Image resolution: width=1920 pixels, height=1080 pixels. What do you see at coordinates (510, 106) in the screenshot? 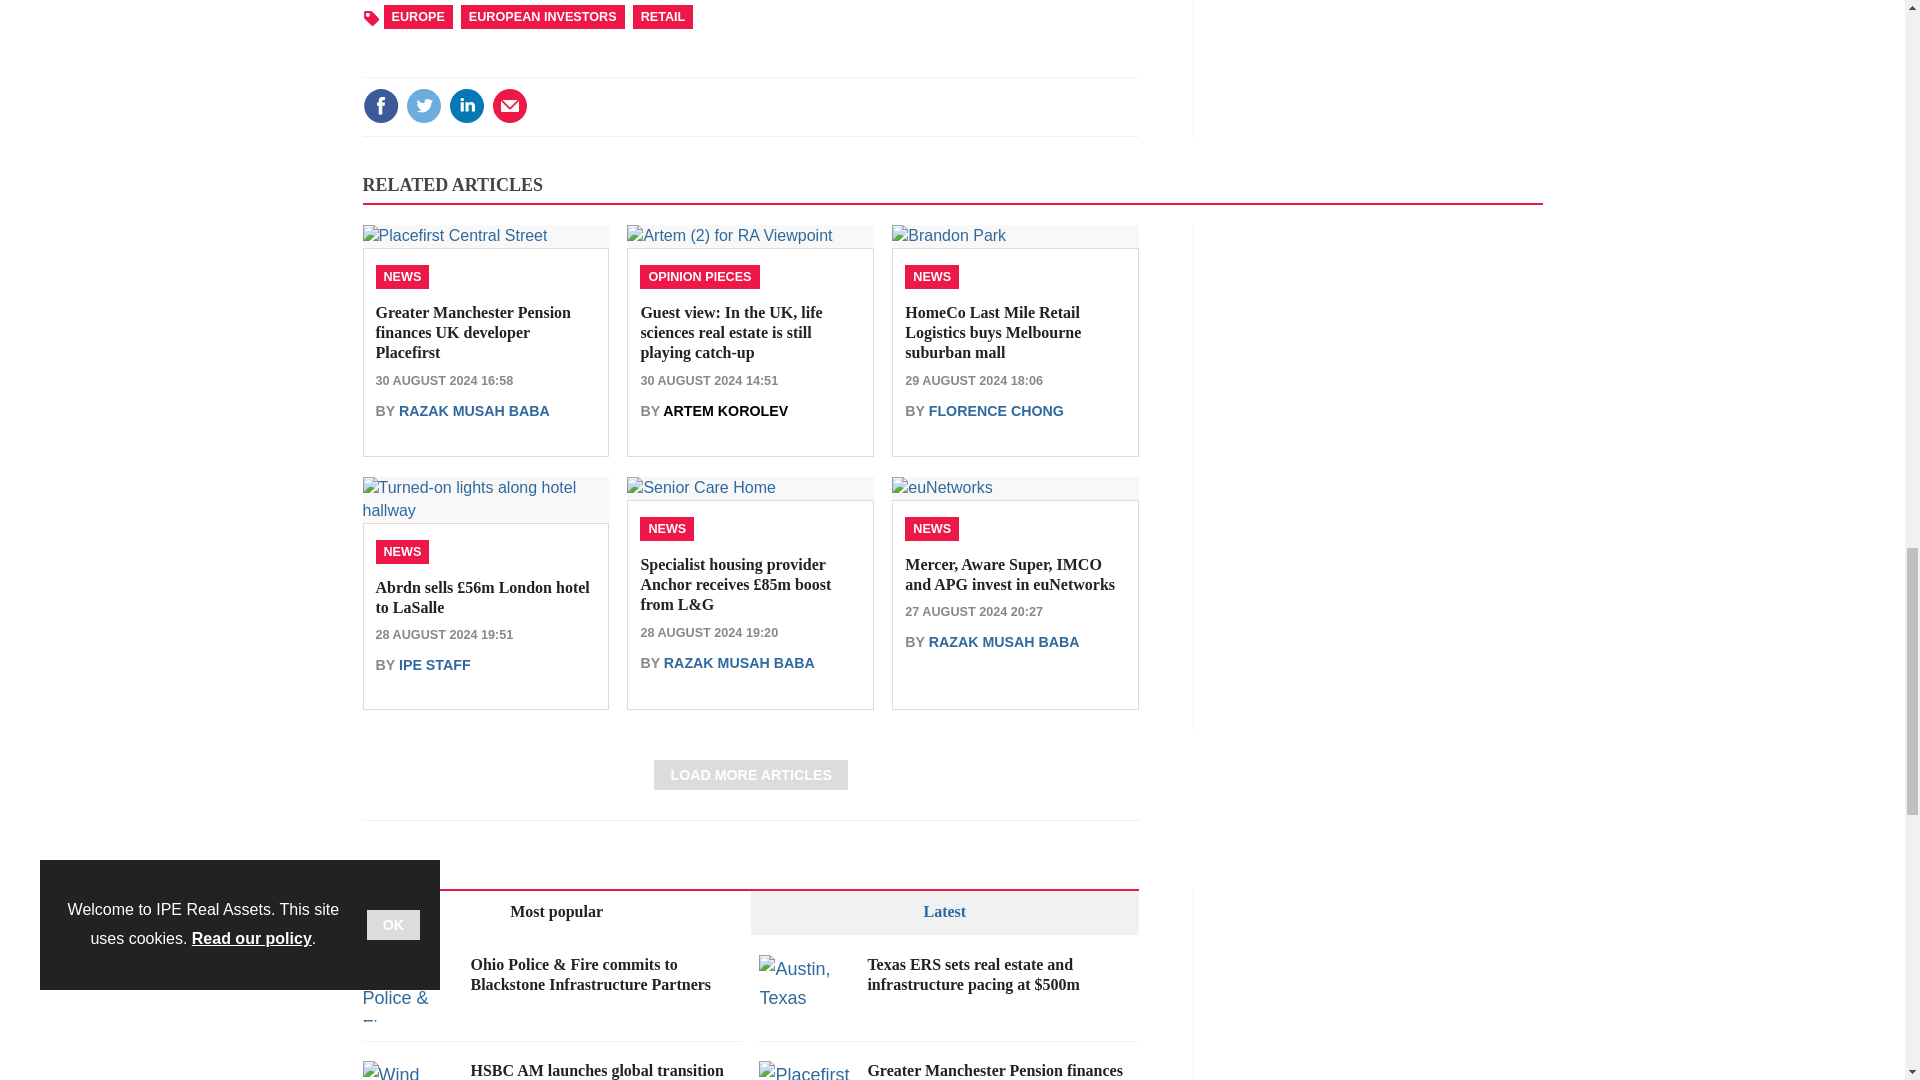
I see `Email this article` at bounding box center [510, 106].